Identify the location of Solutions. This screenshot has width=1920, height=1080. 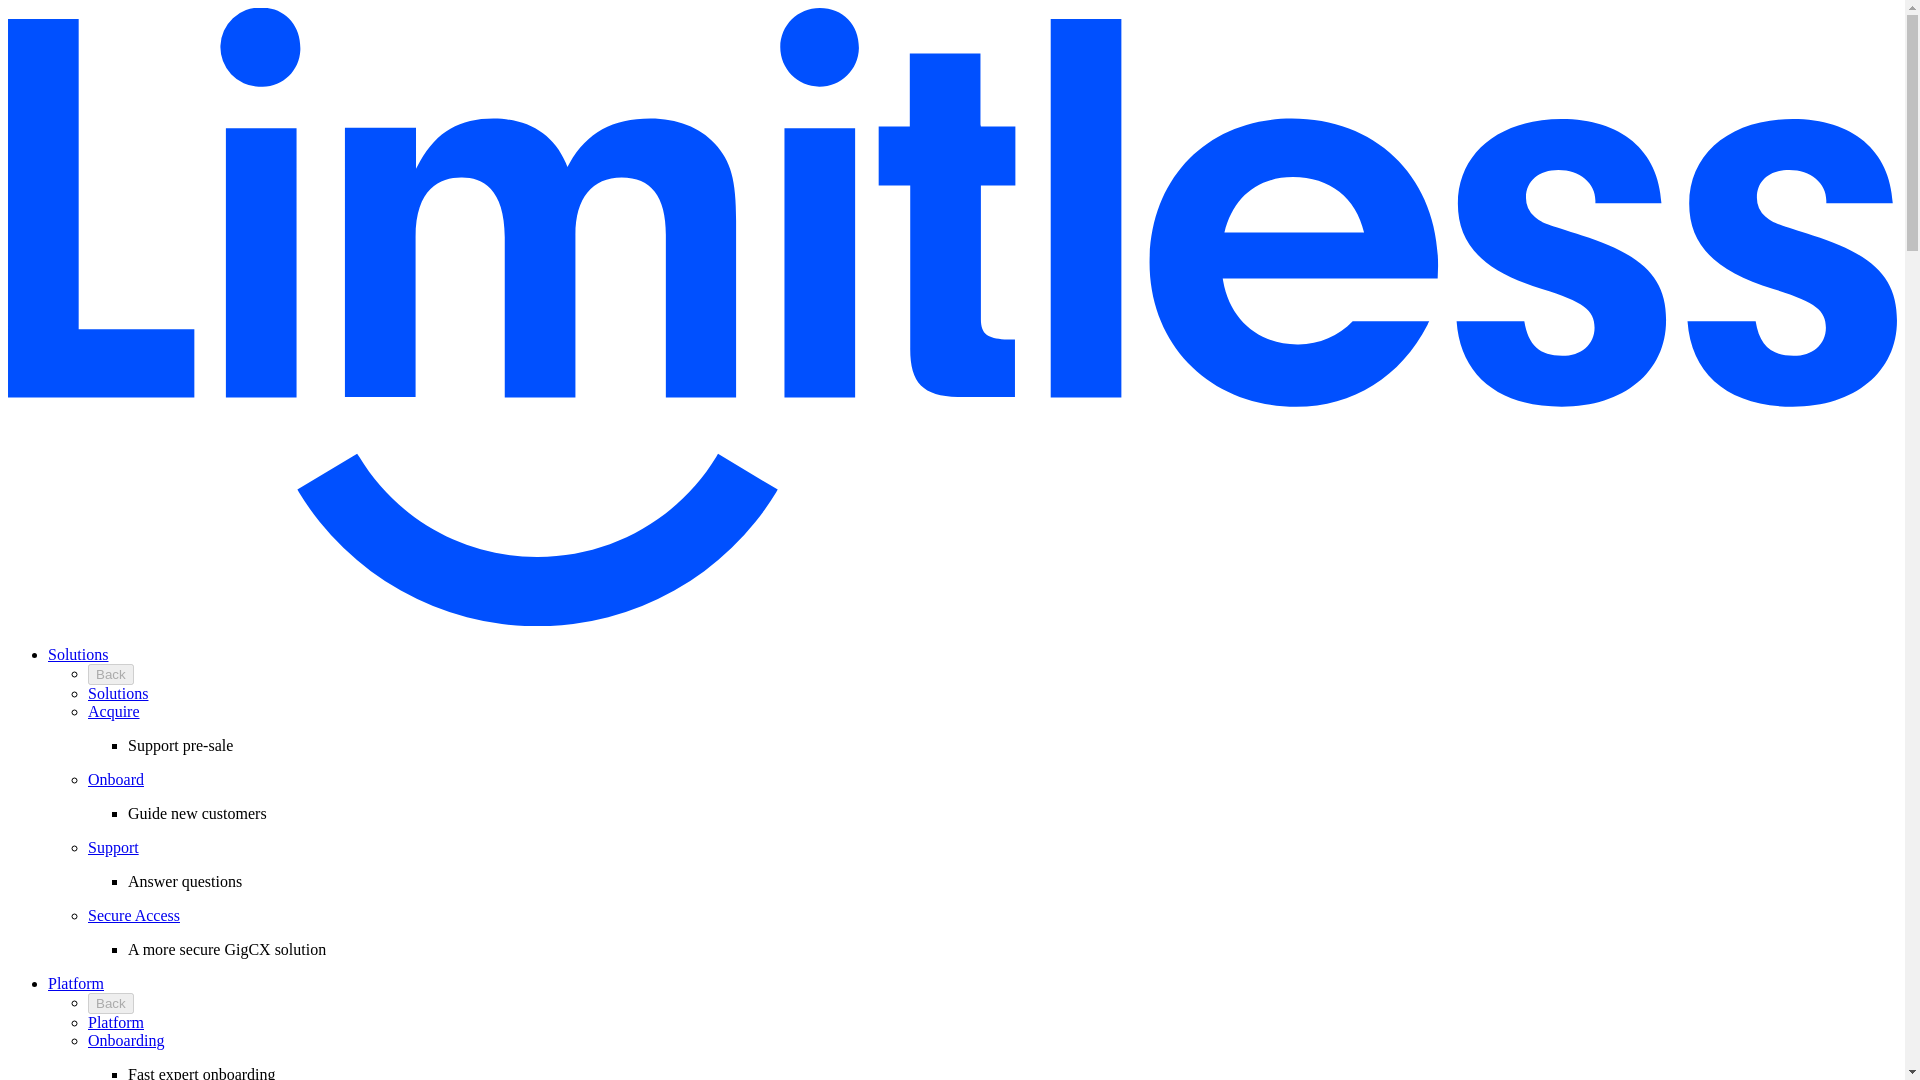
(118, 693).